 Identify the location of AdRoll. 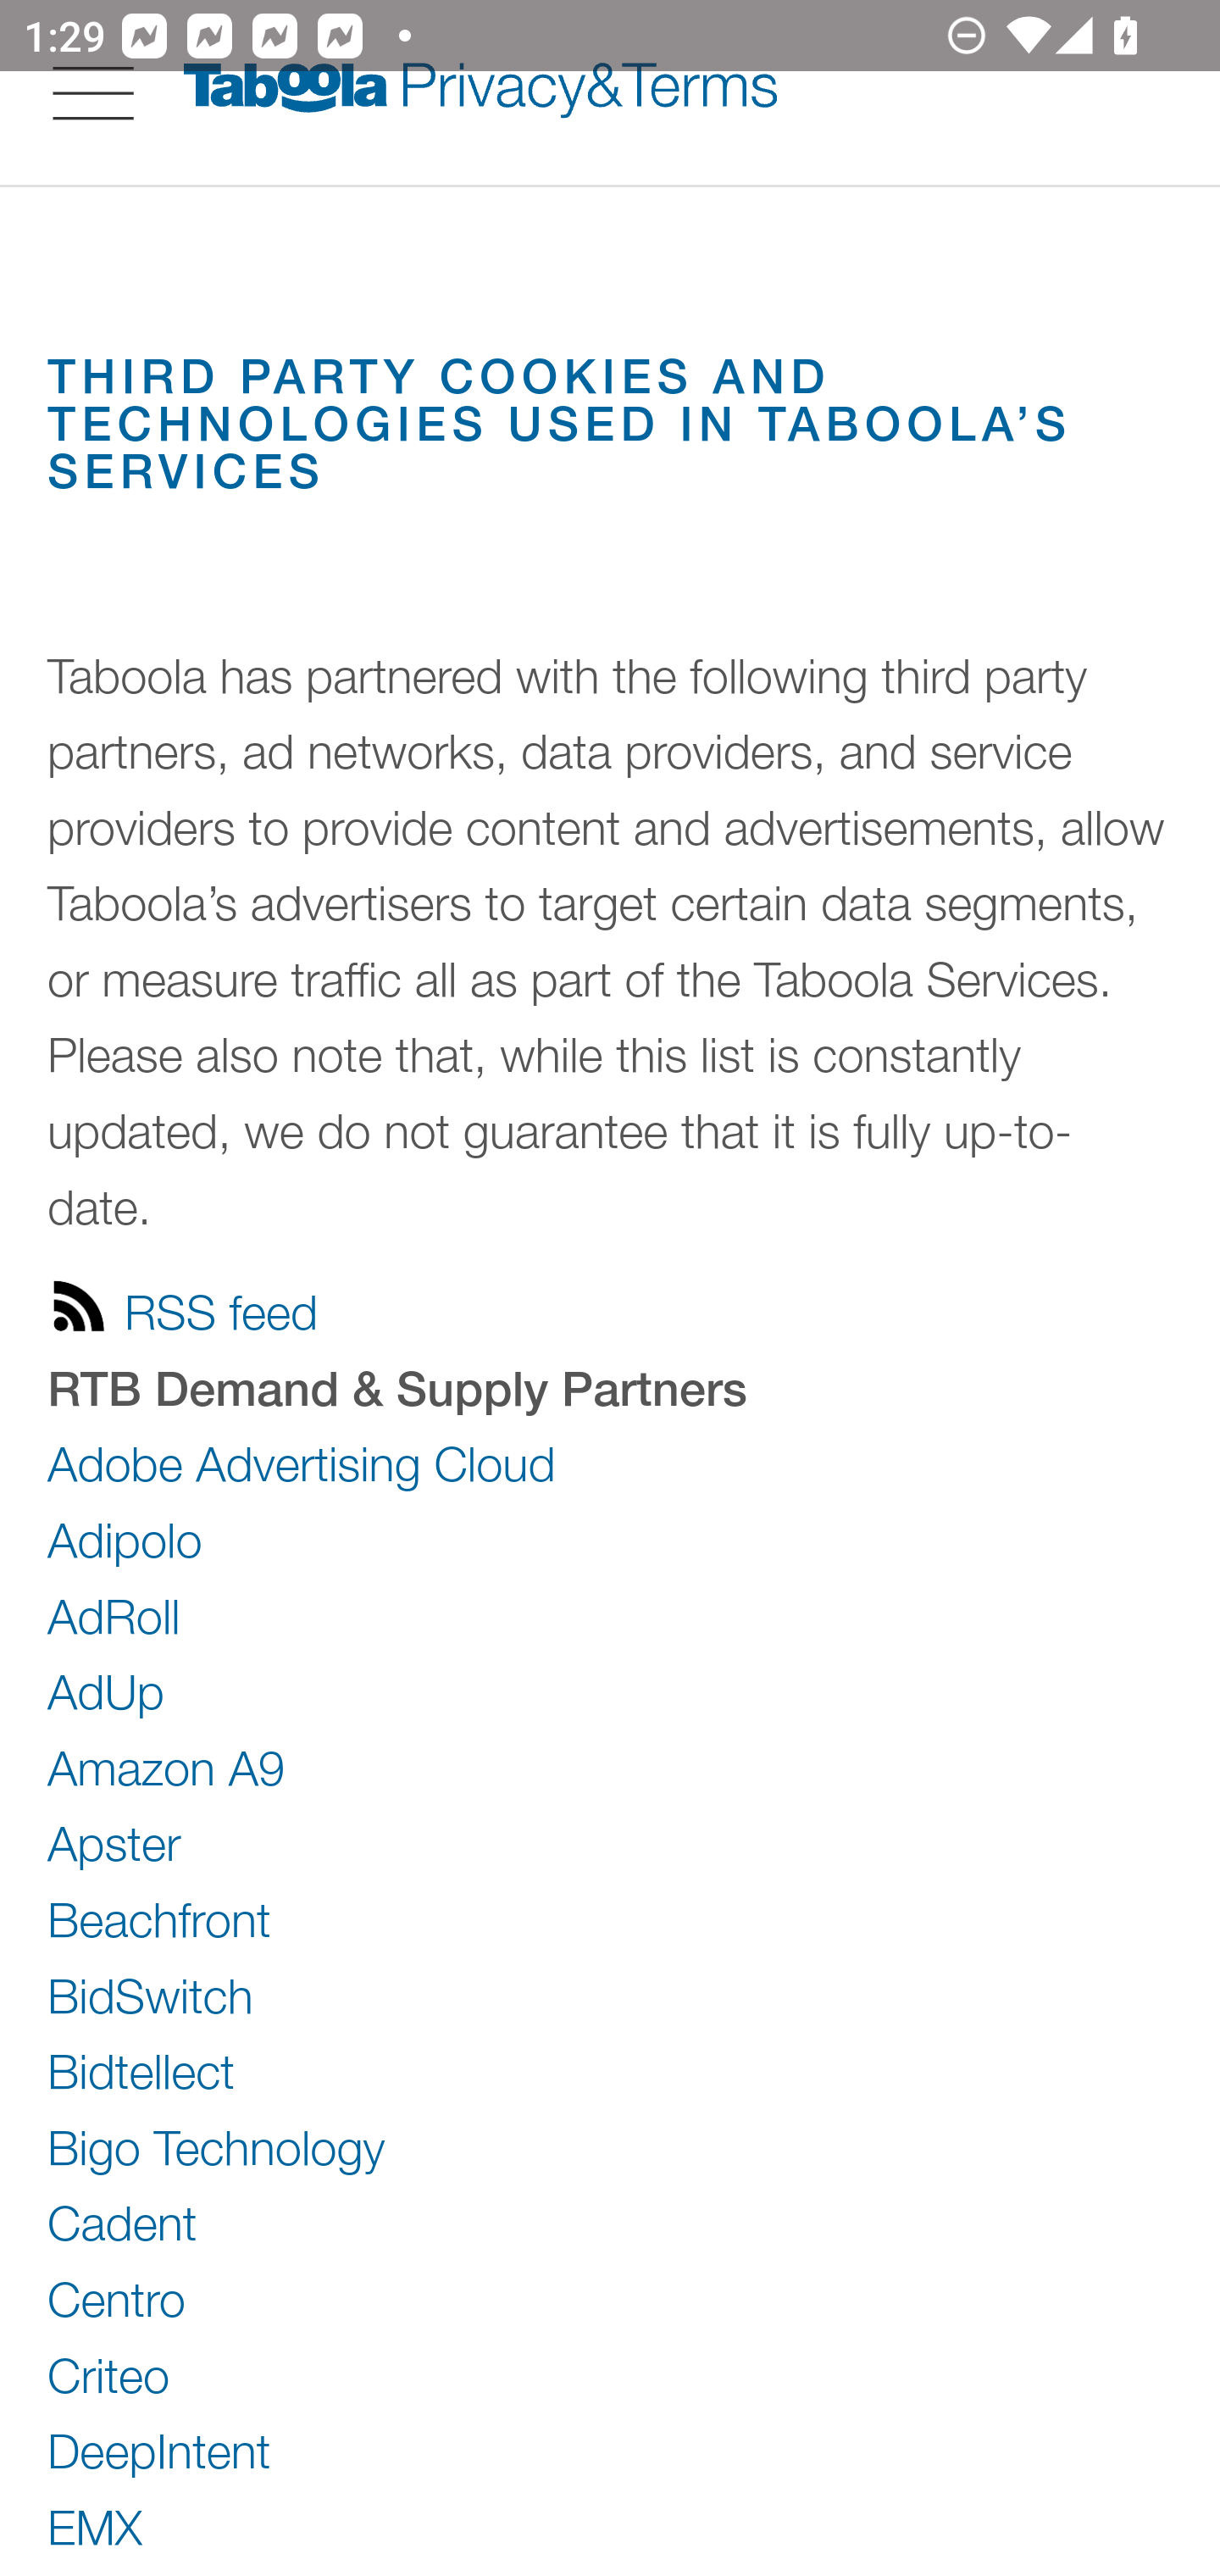
(114, 1616).